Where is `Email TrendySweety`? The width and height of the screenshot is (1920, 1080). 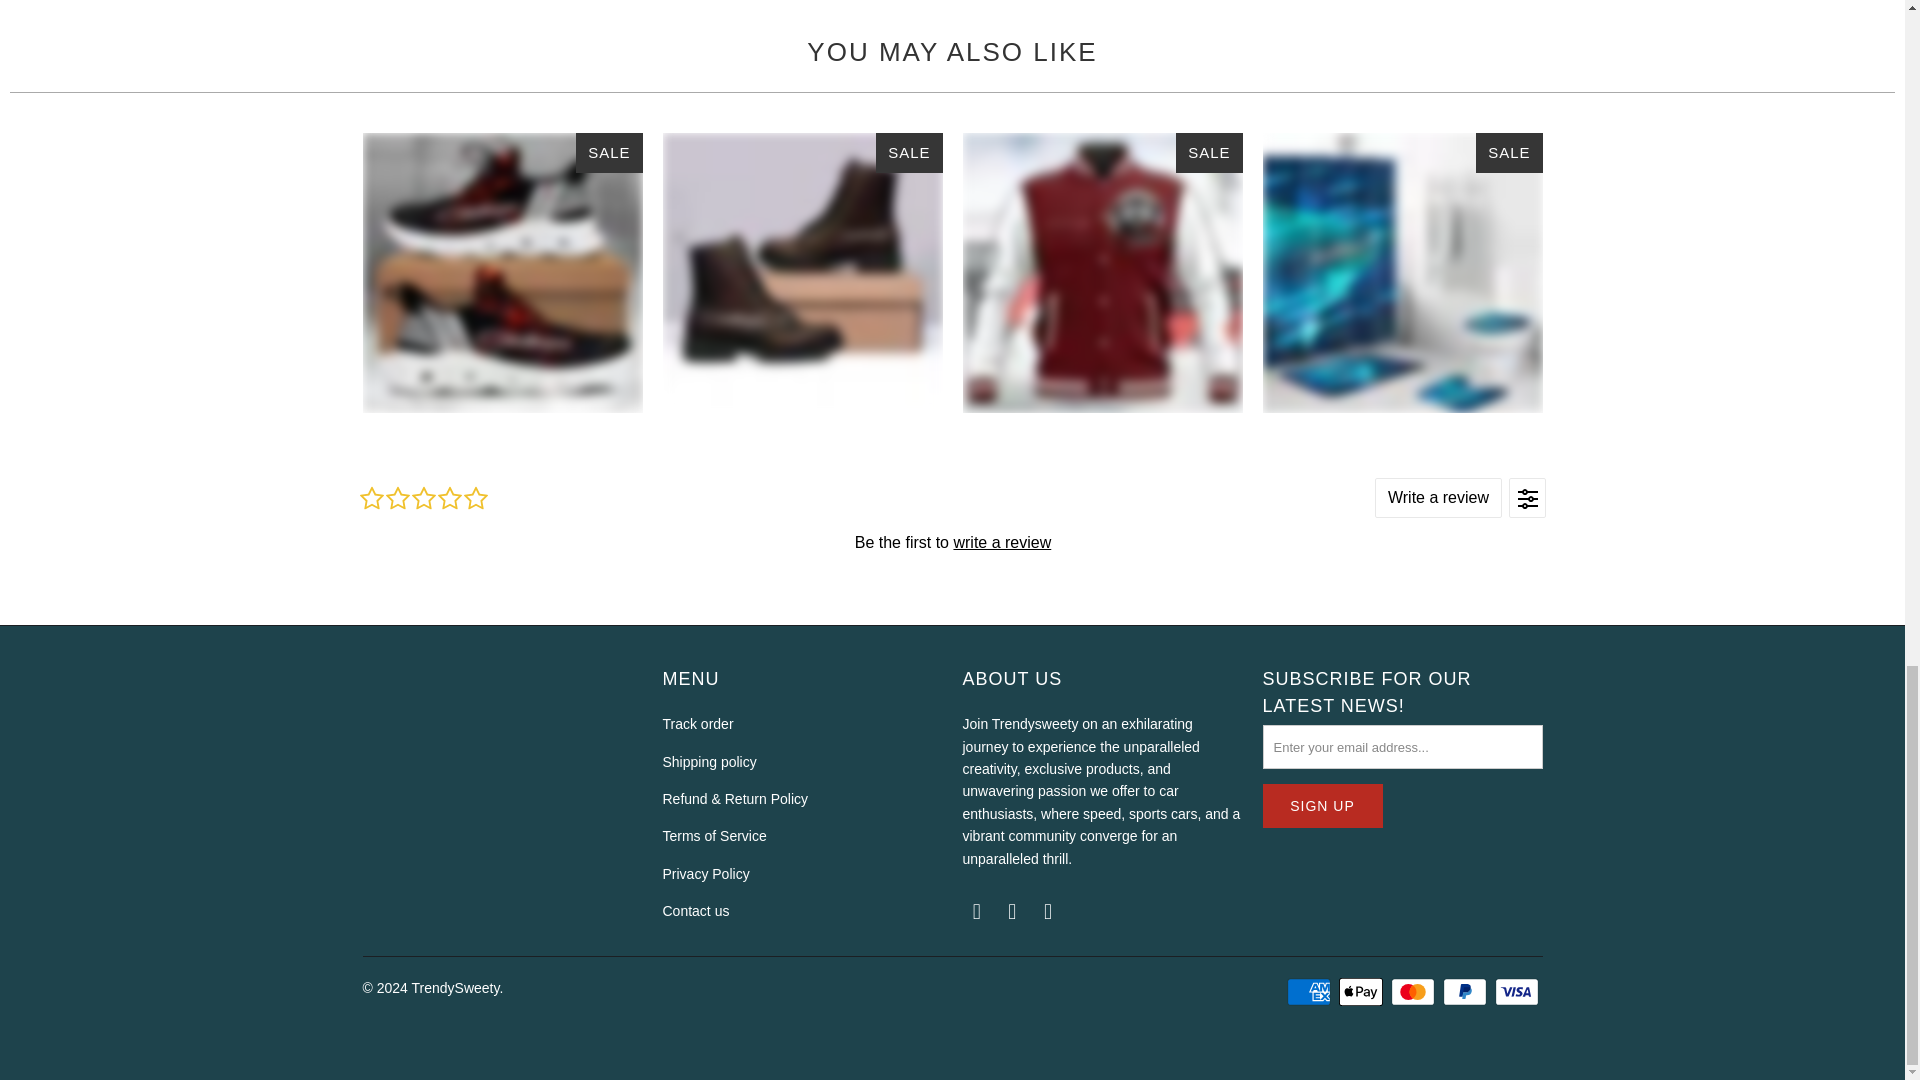
Email TrendySweety is located at coordinates (1048, 912).